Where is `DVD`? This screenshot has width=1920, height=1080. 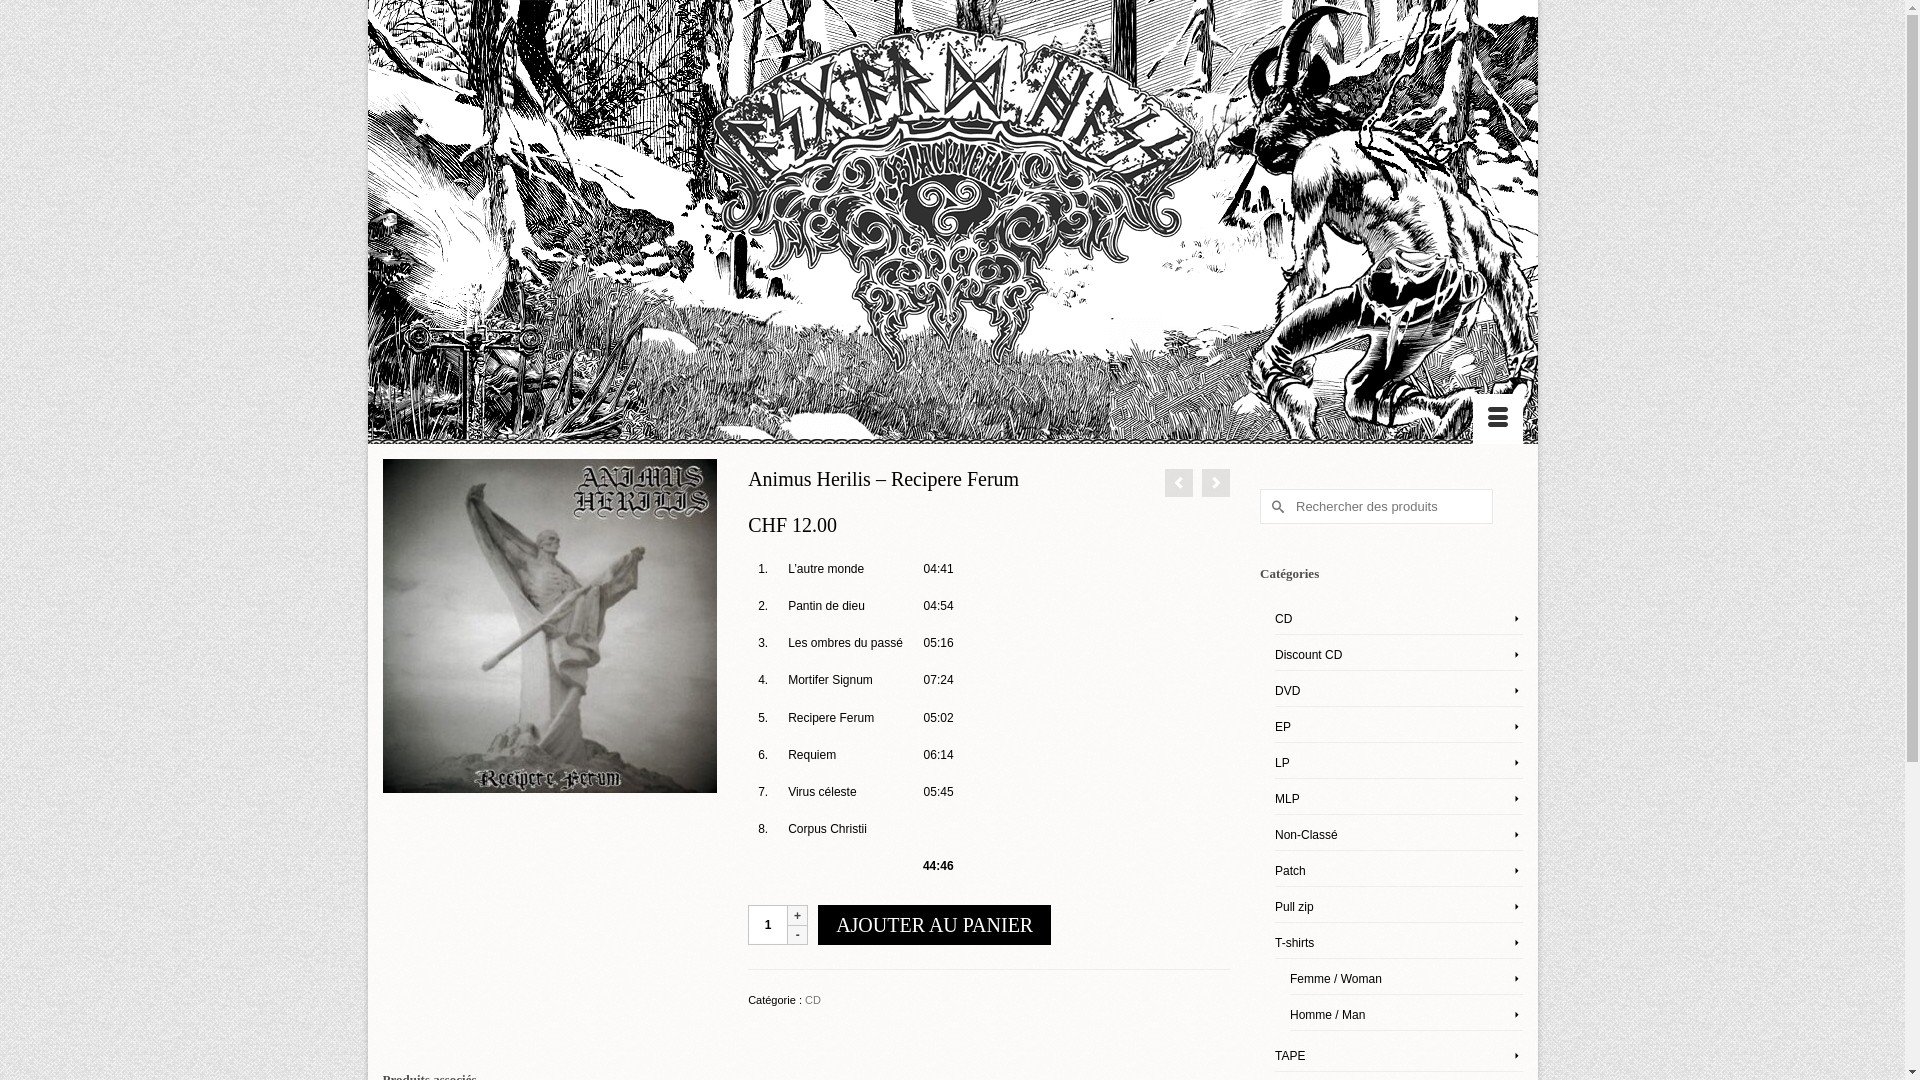 DVD is located at coordinates (1399, 692).